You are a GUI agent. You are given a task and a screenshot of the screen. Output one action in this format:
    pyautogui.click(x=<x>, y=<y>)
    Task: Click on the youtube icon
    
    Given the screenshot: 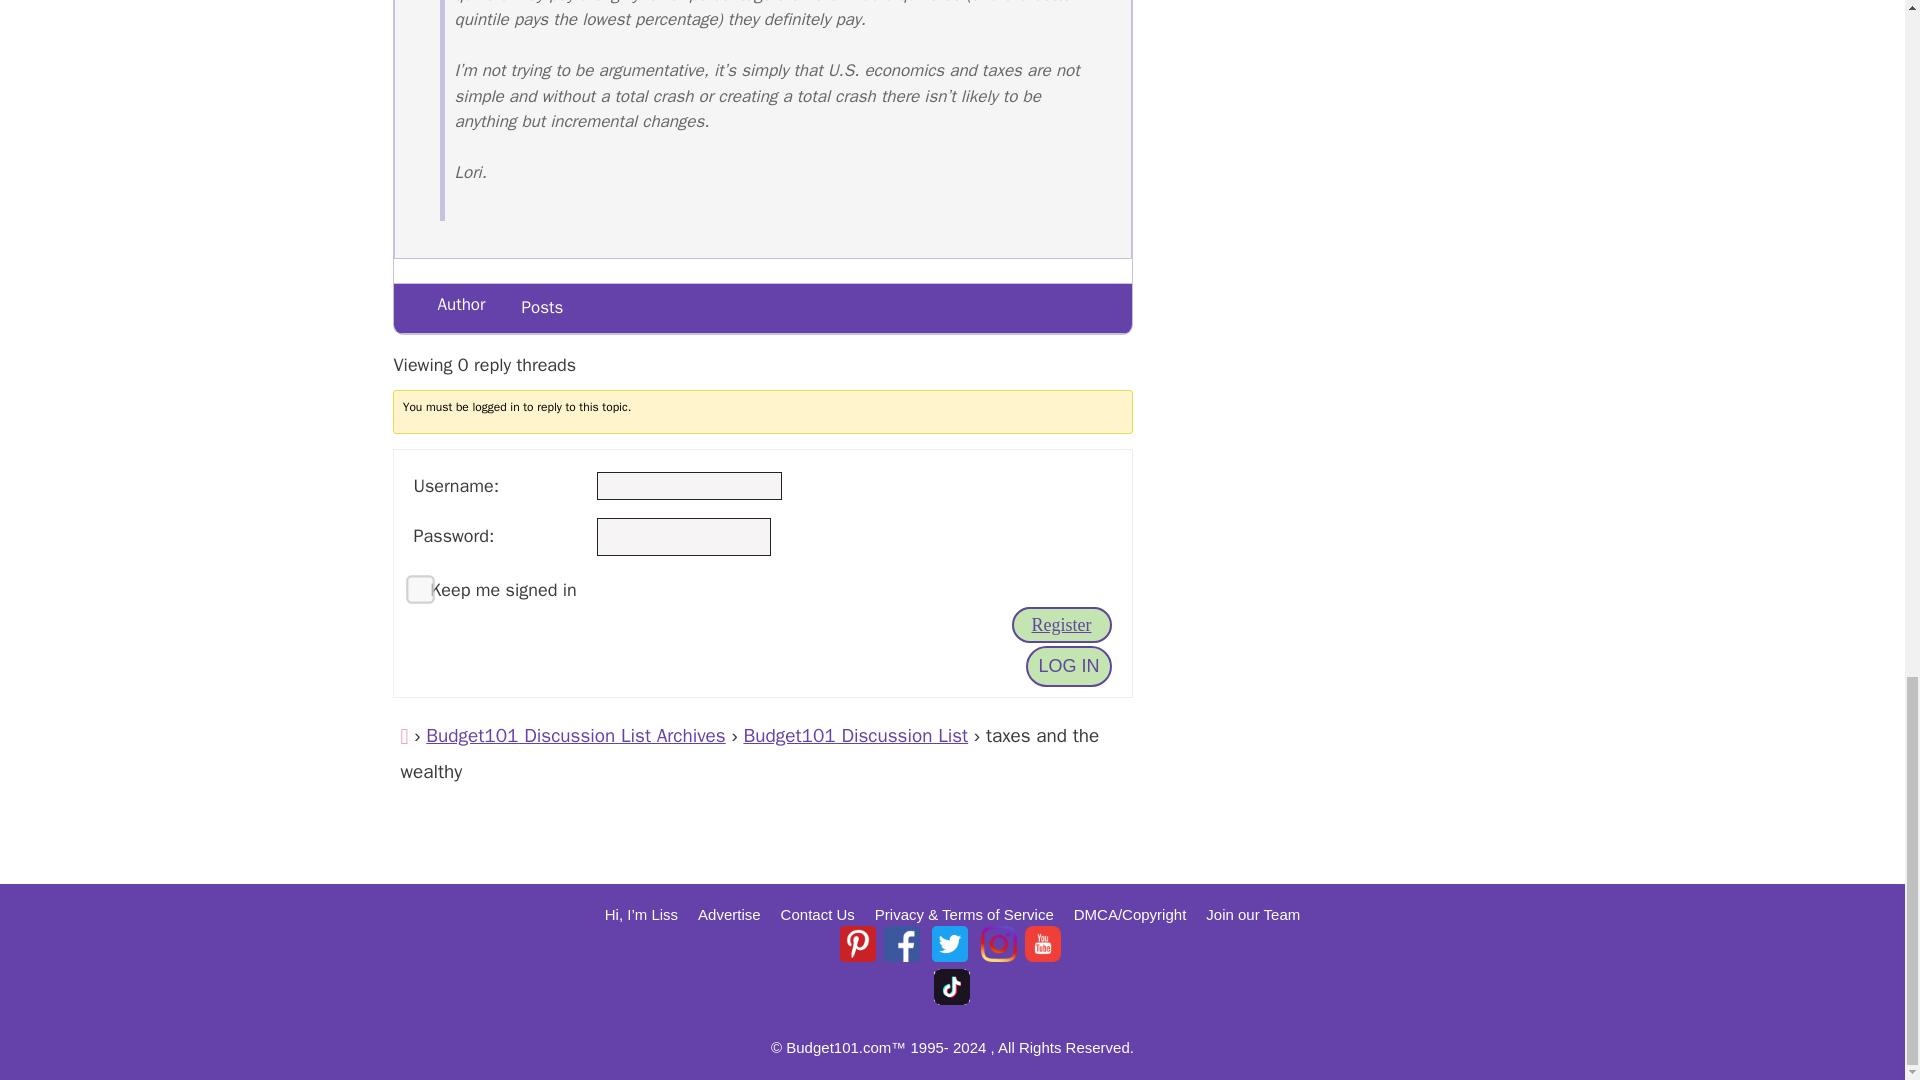 What is the action you would take?
    pyautogui.click(x=1043, y=944)
    